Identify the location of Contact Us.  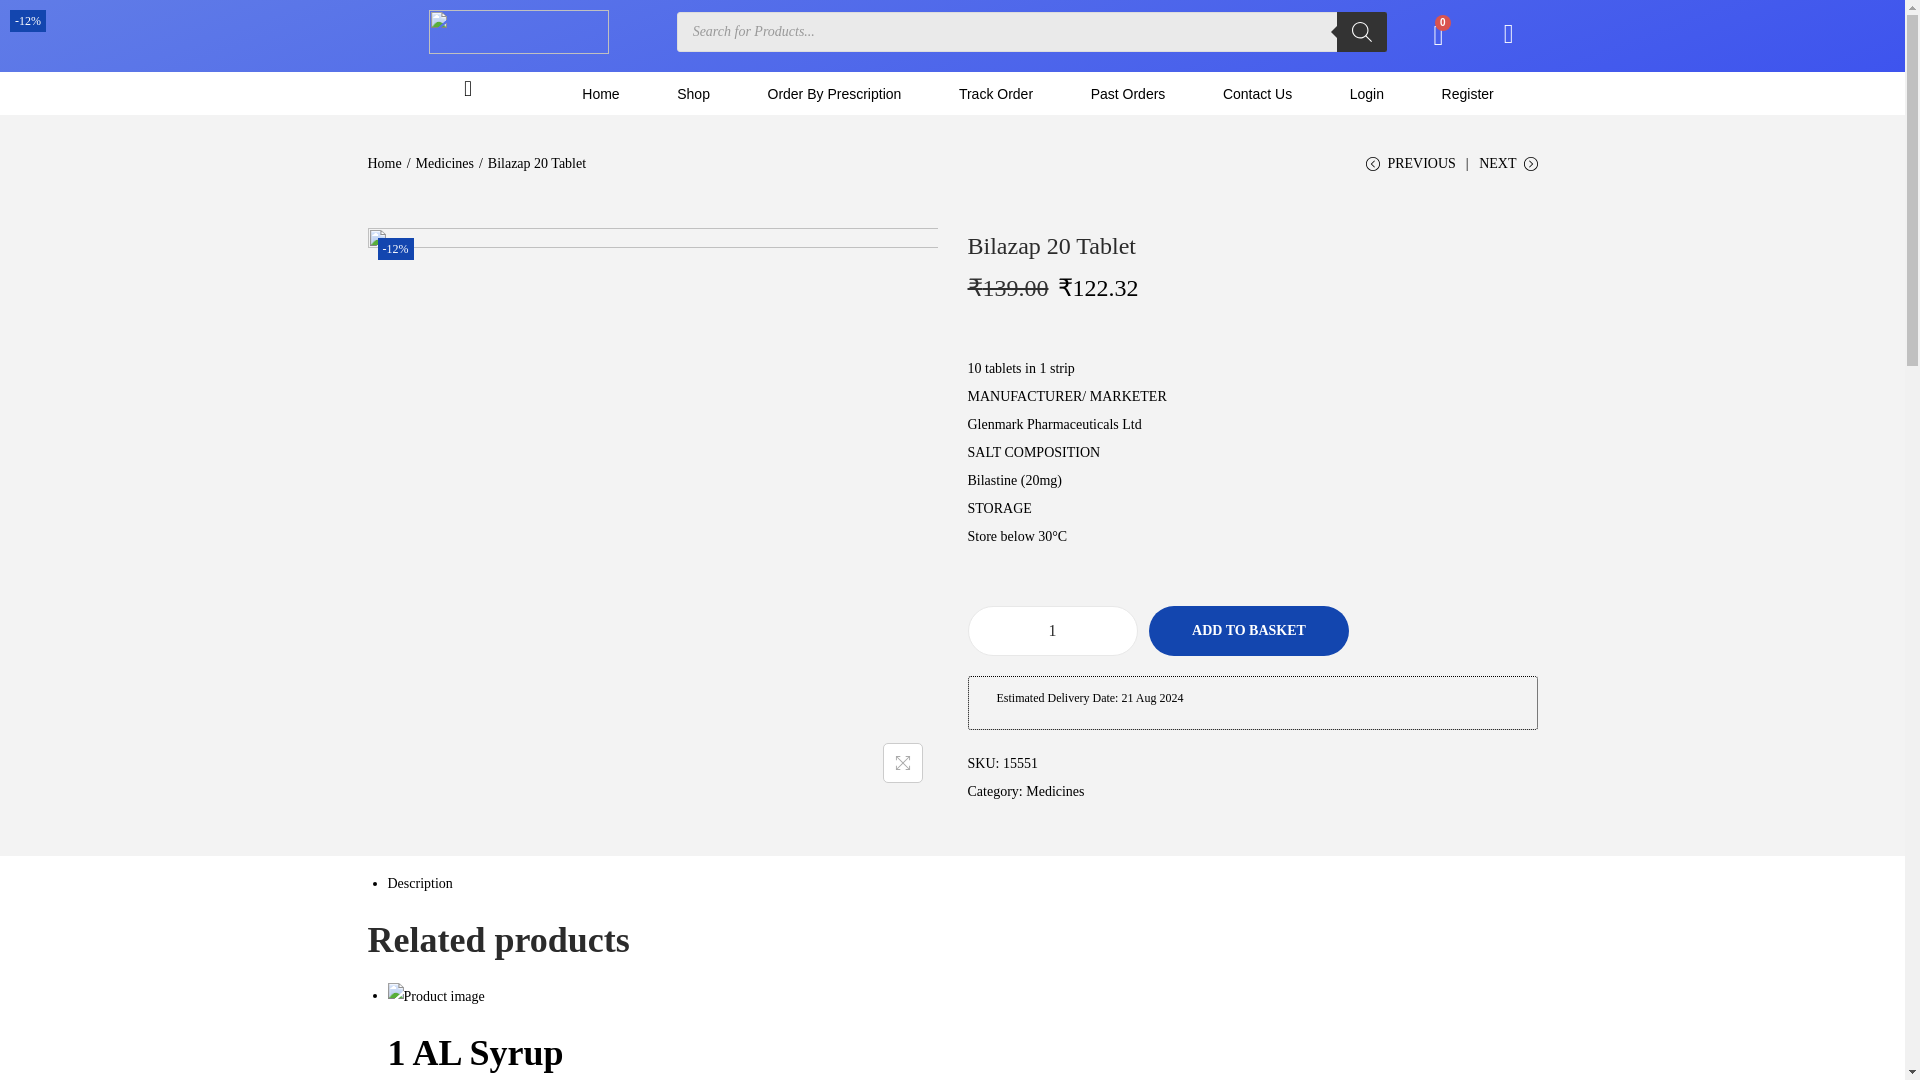
(1257, 92).